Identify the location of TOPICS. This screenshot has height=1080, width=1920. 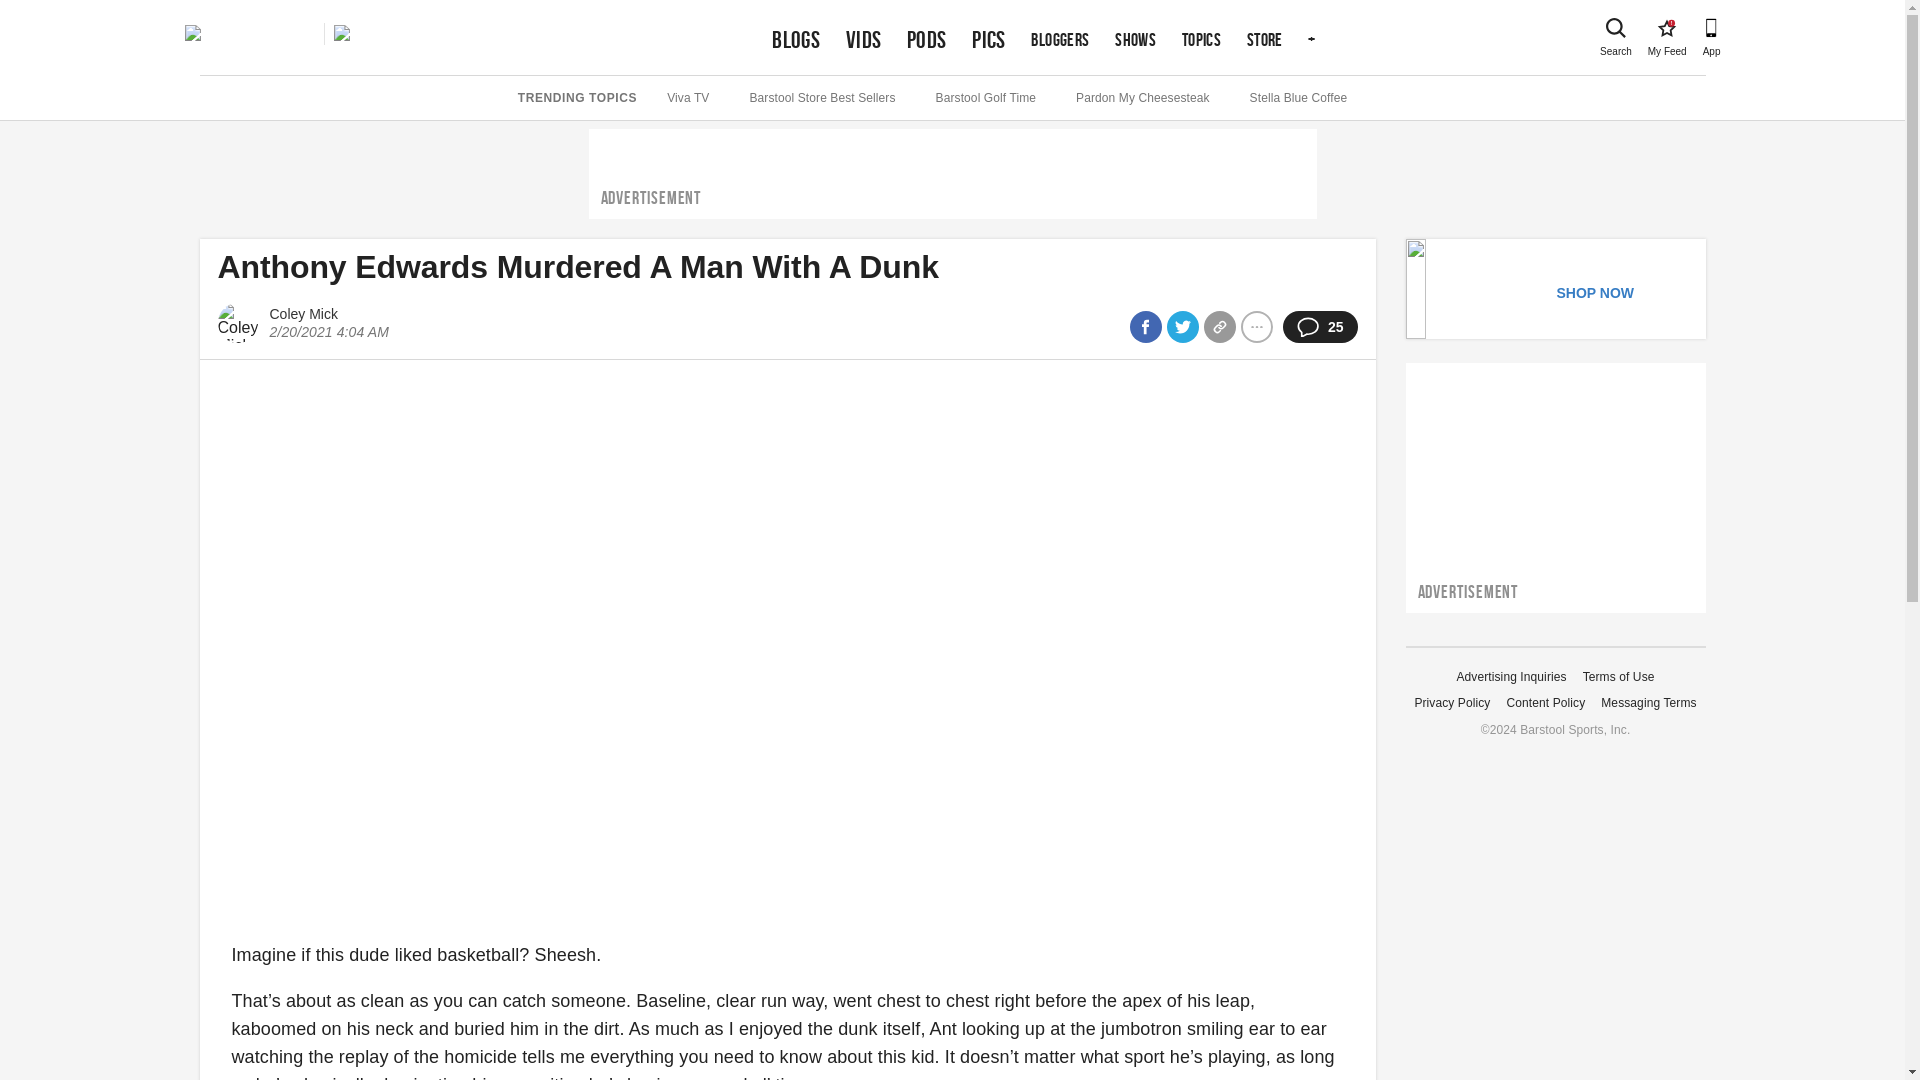
(1202, 40).